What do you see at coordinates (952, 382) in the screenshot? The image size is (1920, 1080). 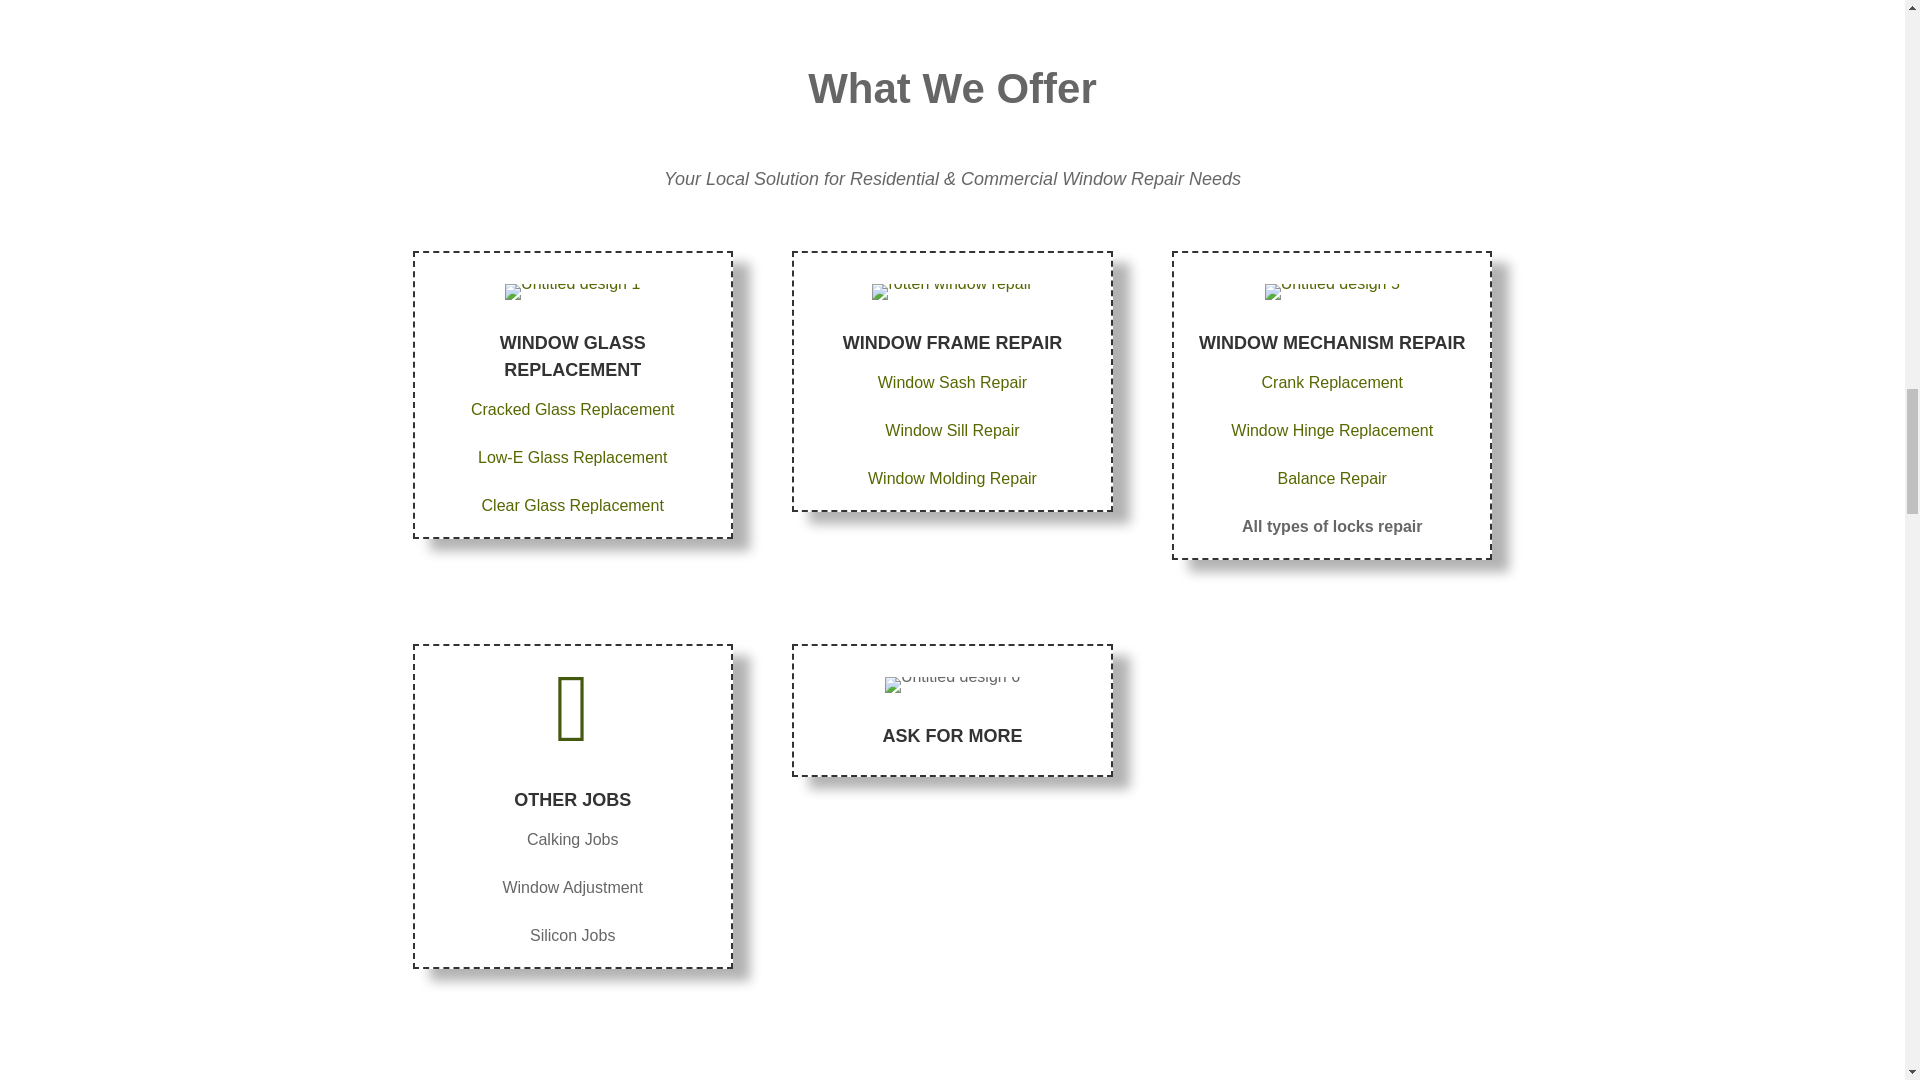 I see `Window Sash Repair` at bounding box center [952, 382].